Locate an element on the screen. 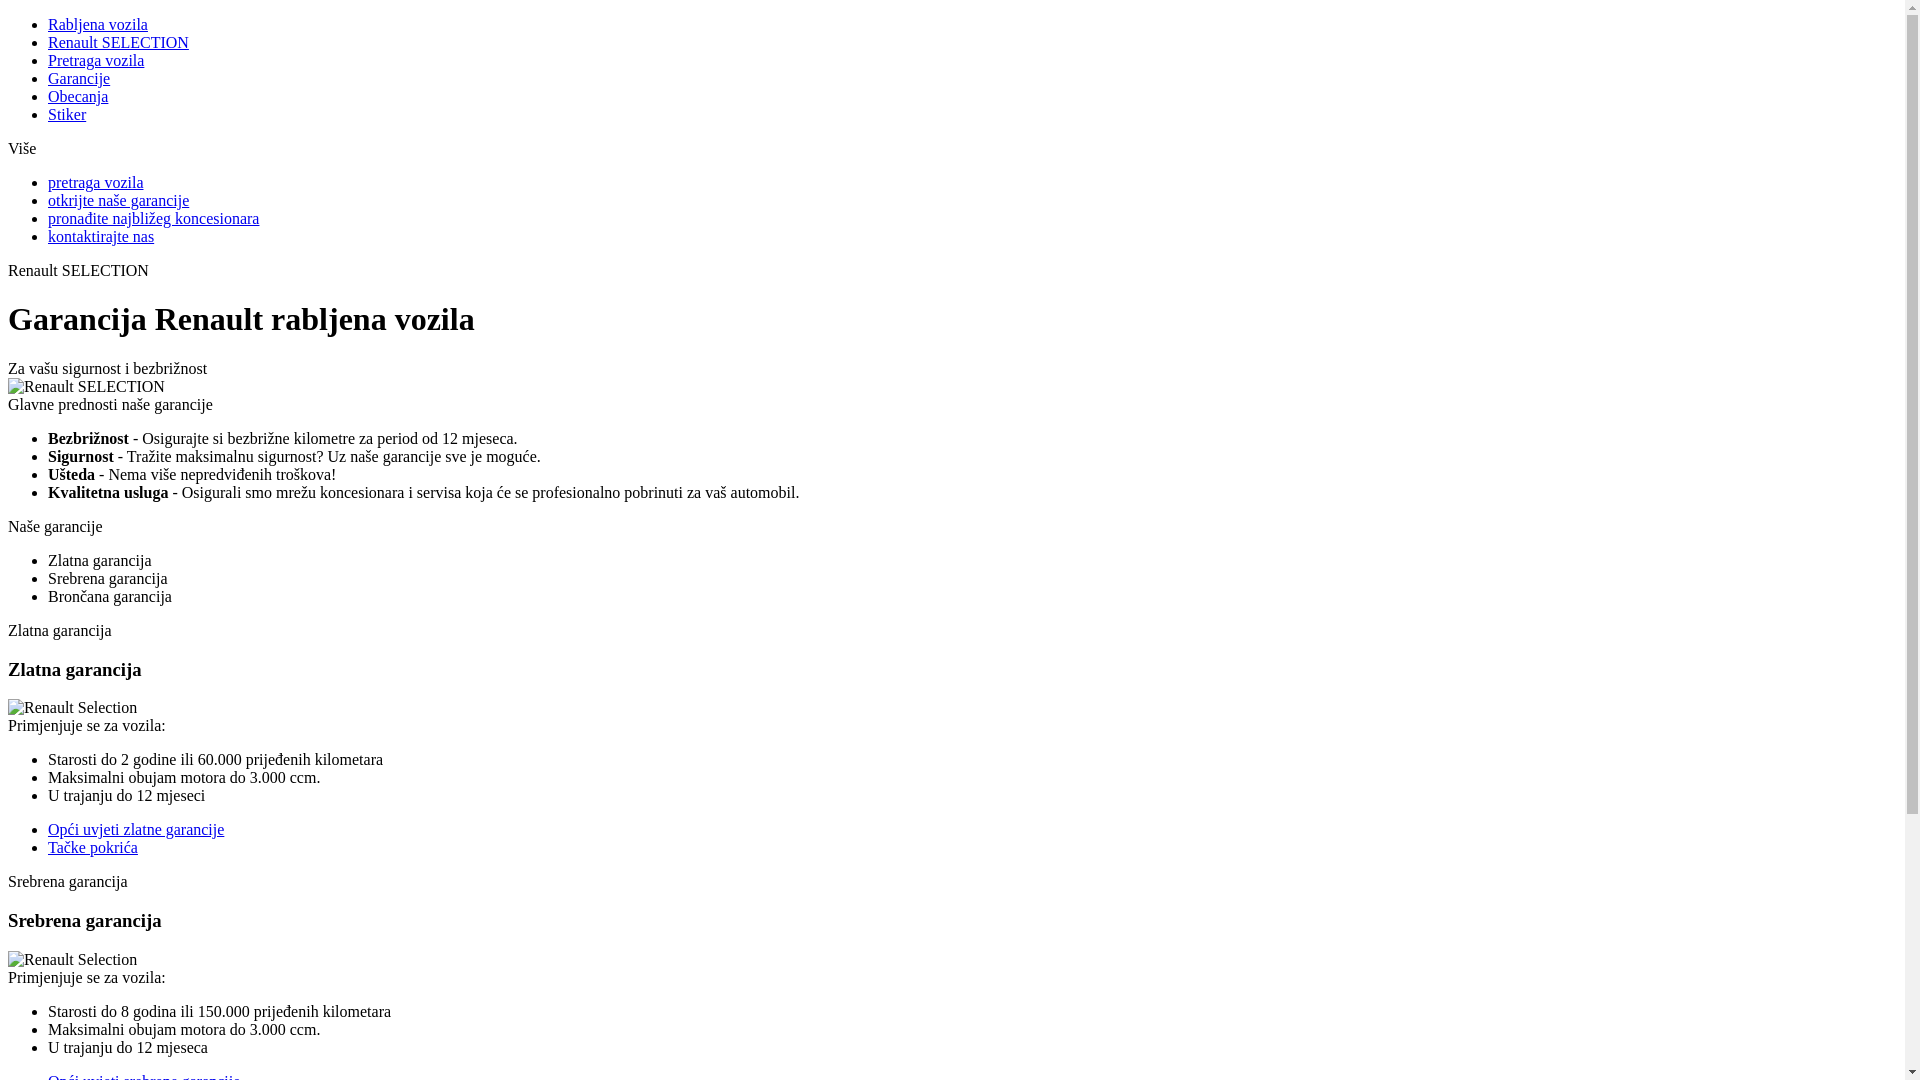 This screenshot has width=1920, height=1080. Renault SELECTION is located at coordinates (118, 42).